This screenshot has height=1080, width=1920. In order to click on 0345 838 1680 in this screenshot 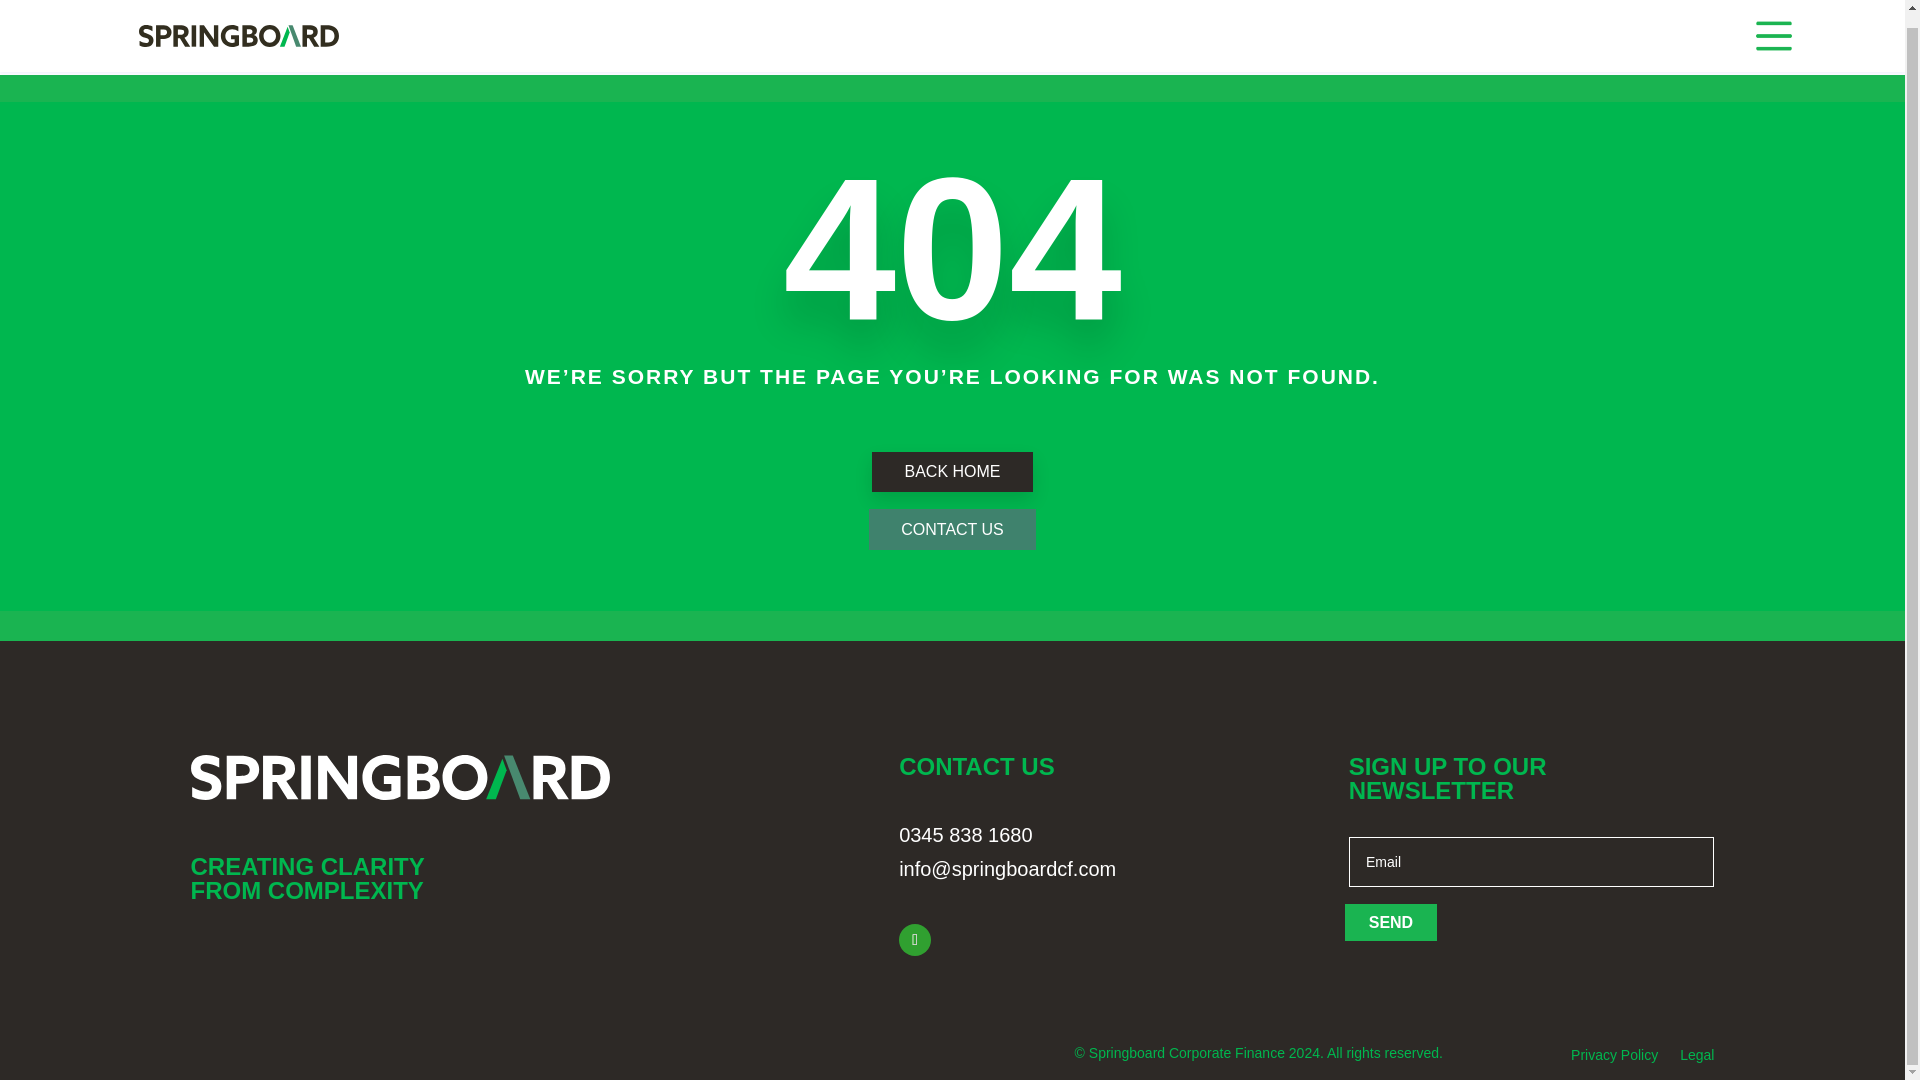, I will do `click(965, 834)`.